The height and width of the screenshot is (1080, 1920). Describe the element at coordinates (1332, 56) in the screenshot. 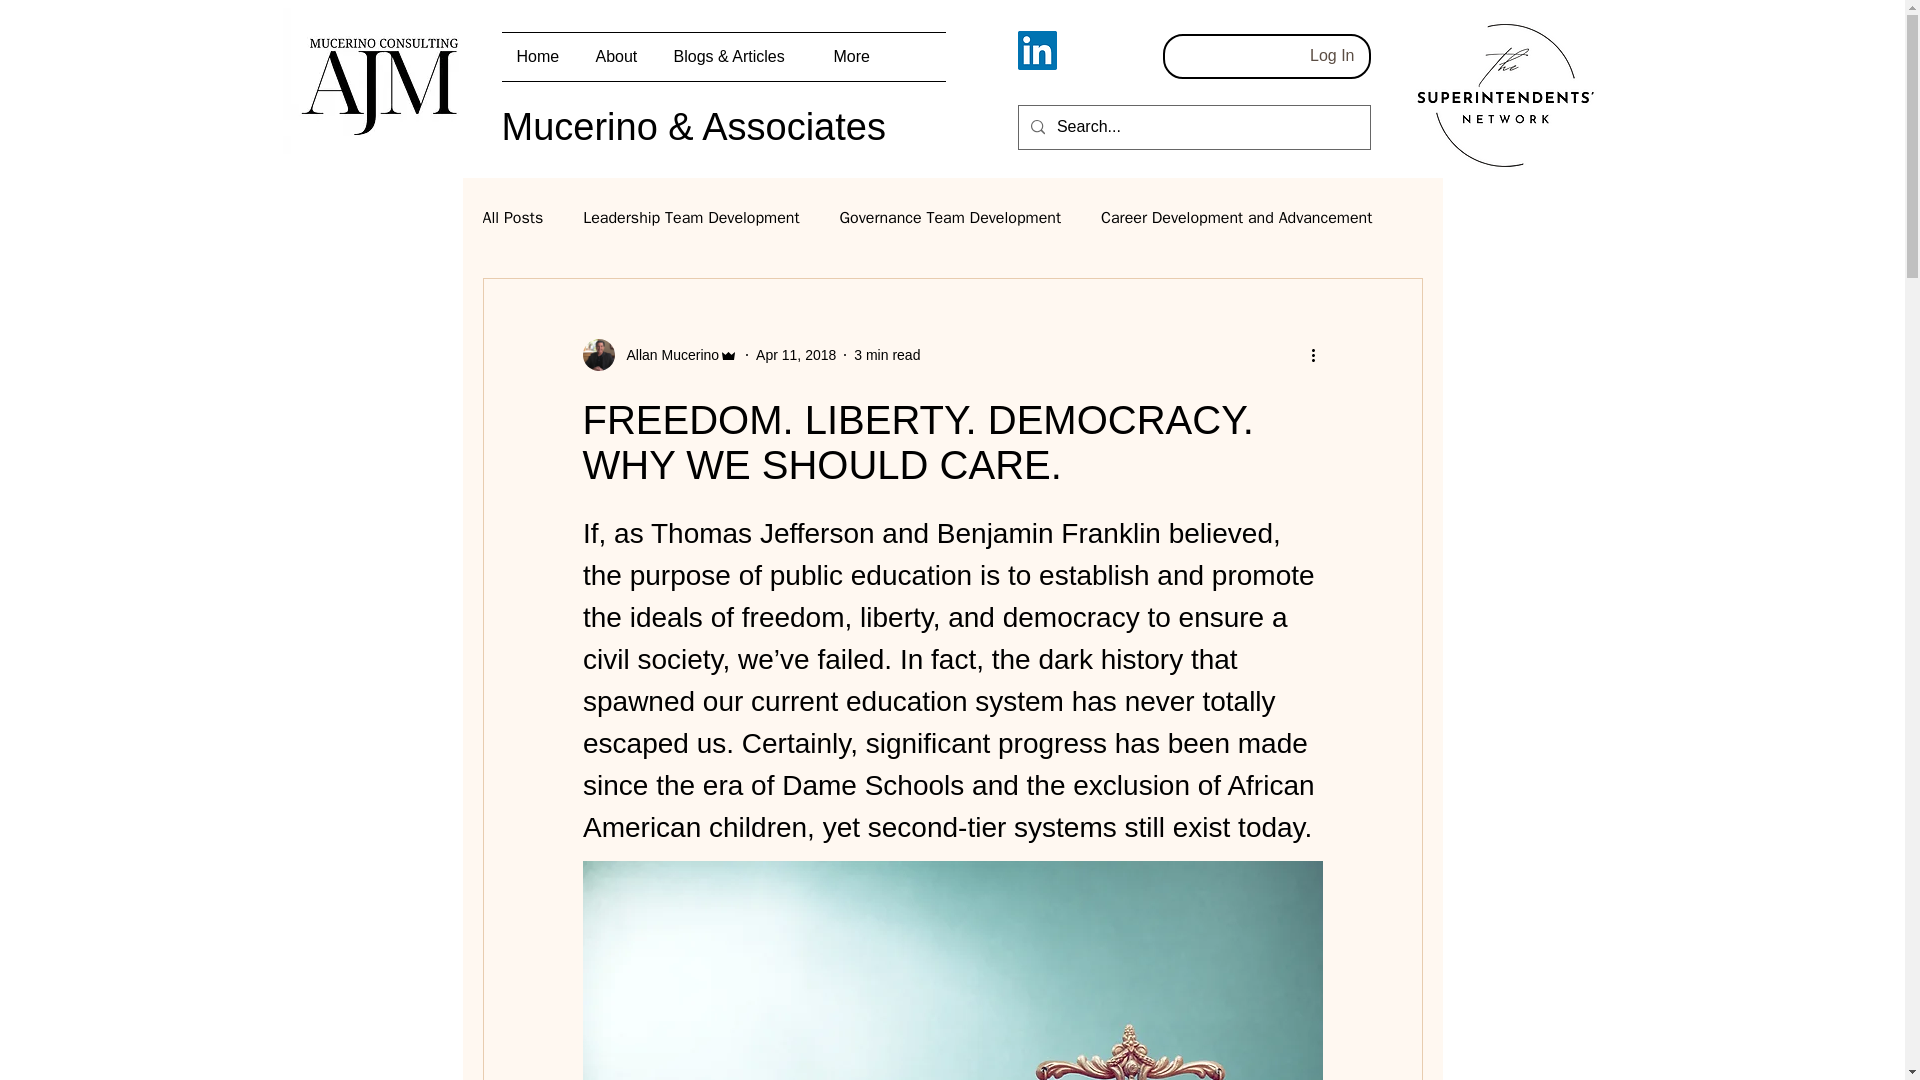

I see `Log In` at that location.